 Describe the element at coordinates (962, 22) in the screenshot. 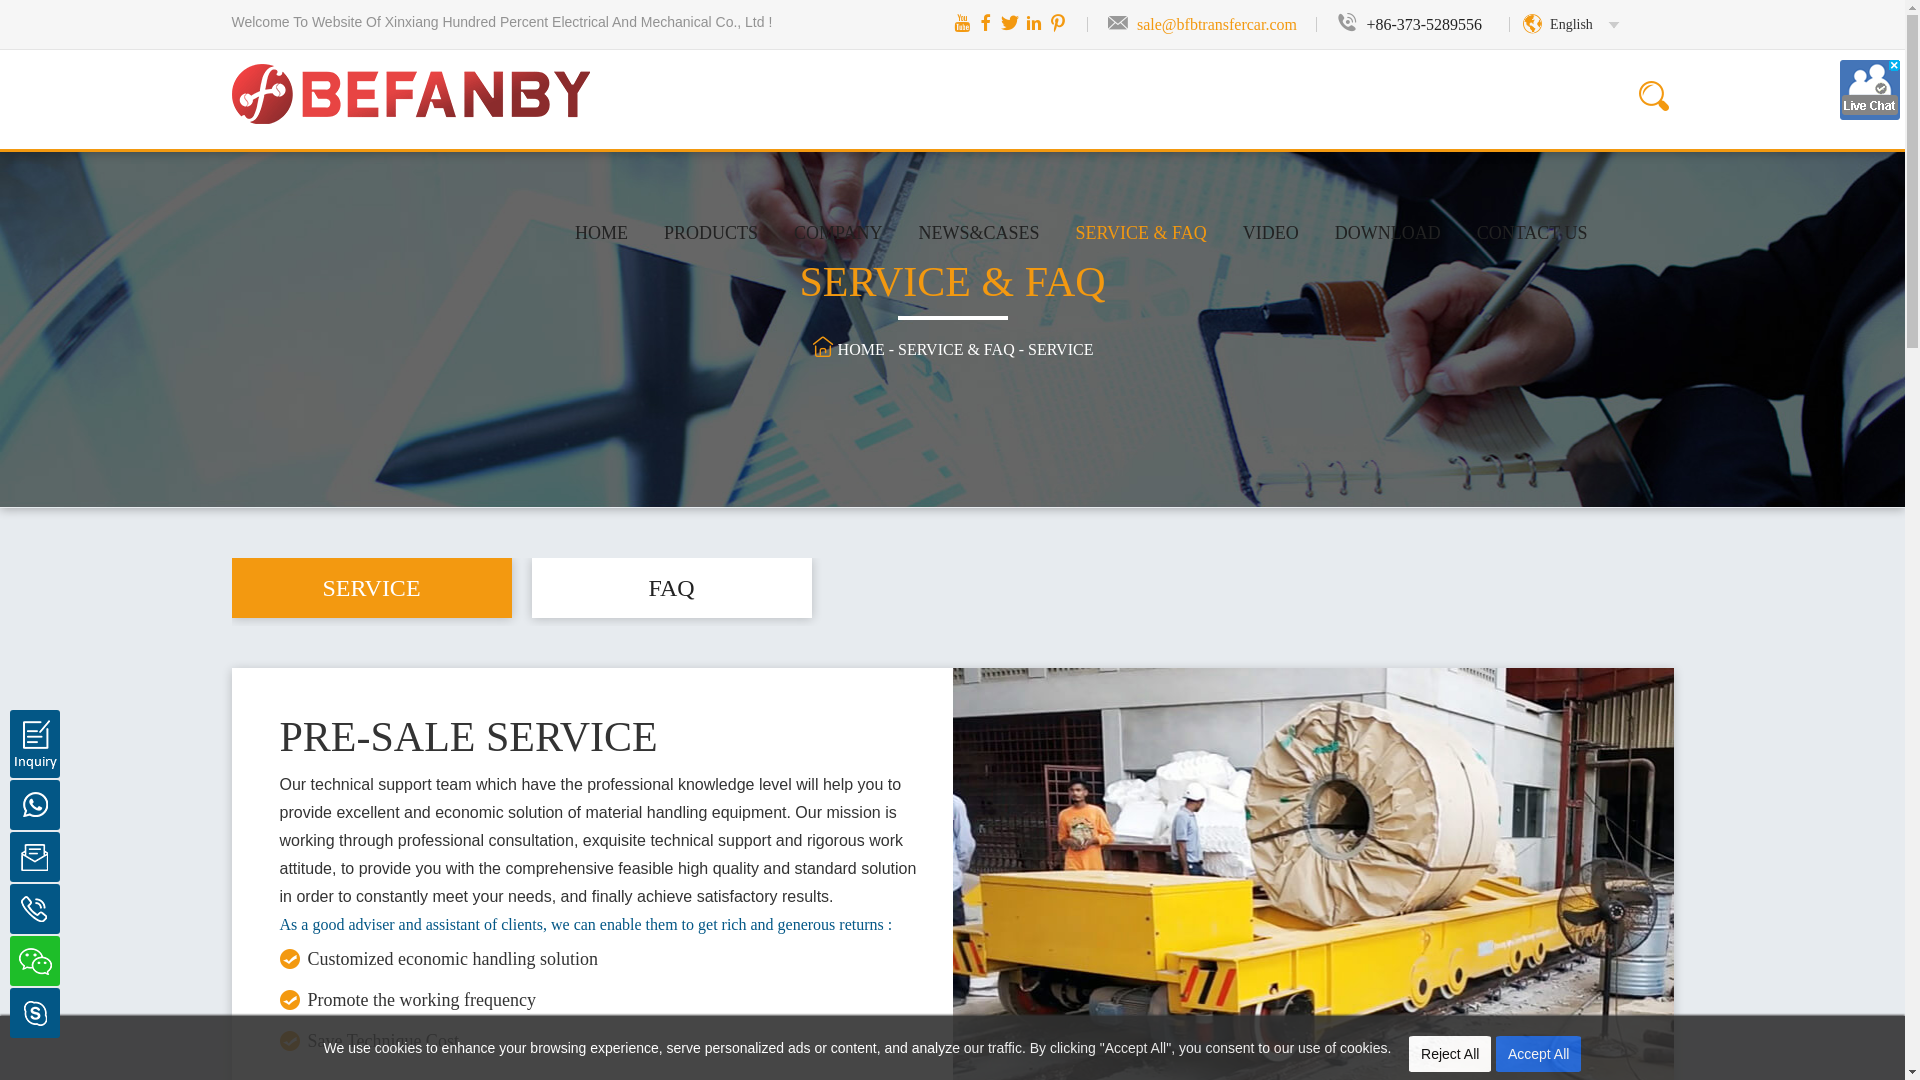

I see `youtube` at that location.